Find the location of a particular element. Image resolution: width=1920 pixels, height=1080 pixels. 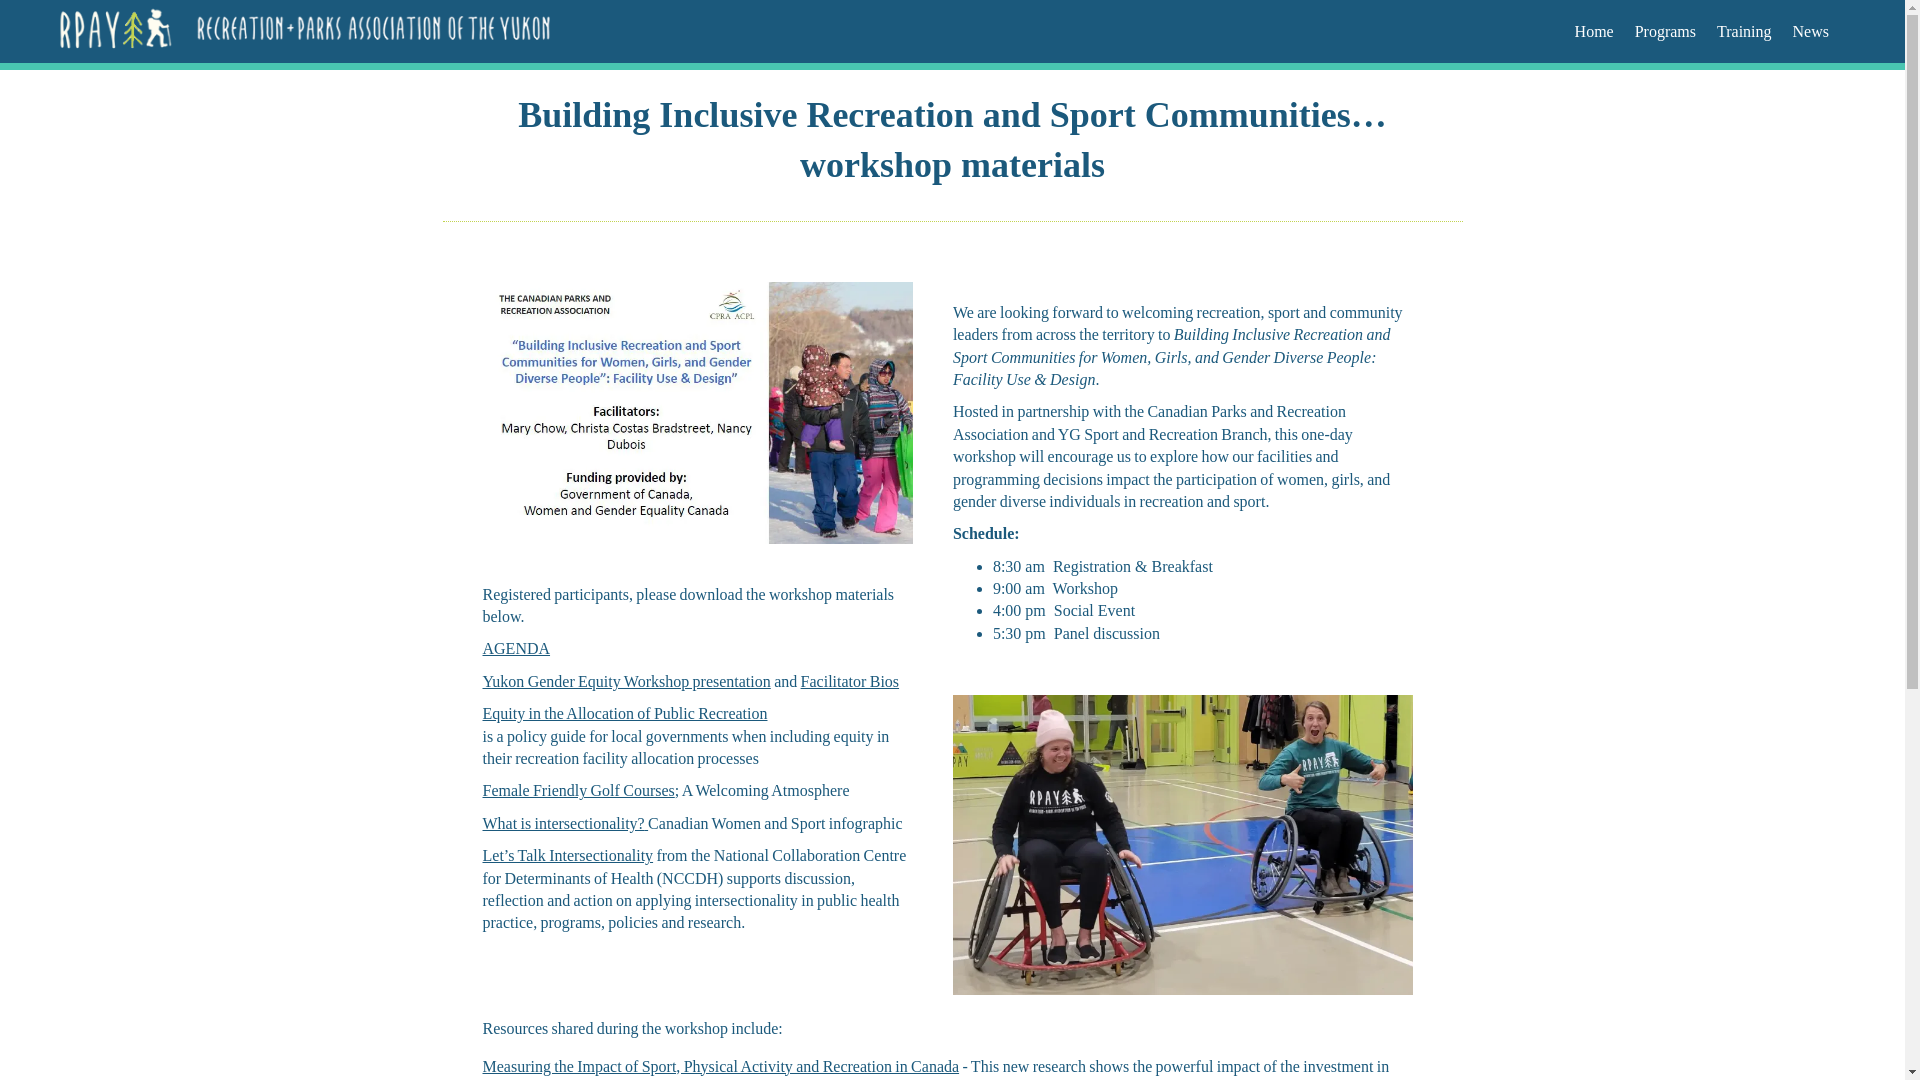

Programs is located at coordinates (1665, 32).